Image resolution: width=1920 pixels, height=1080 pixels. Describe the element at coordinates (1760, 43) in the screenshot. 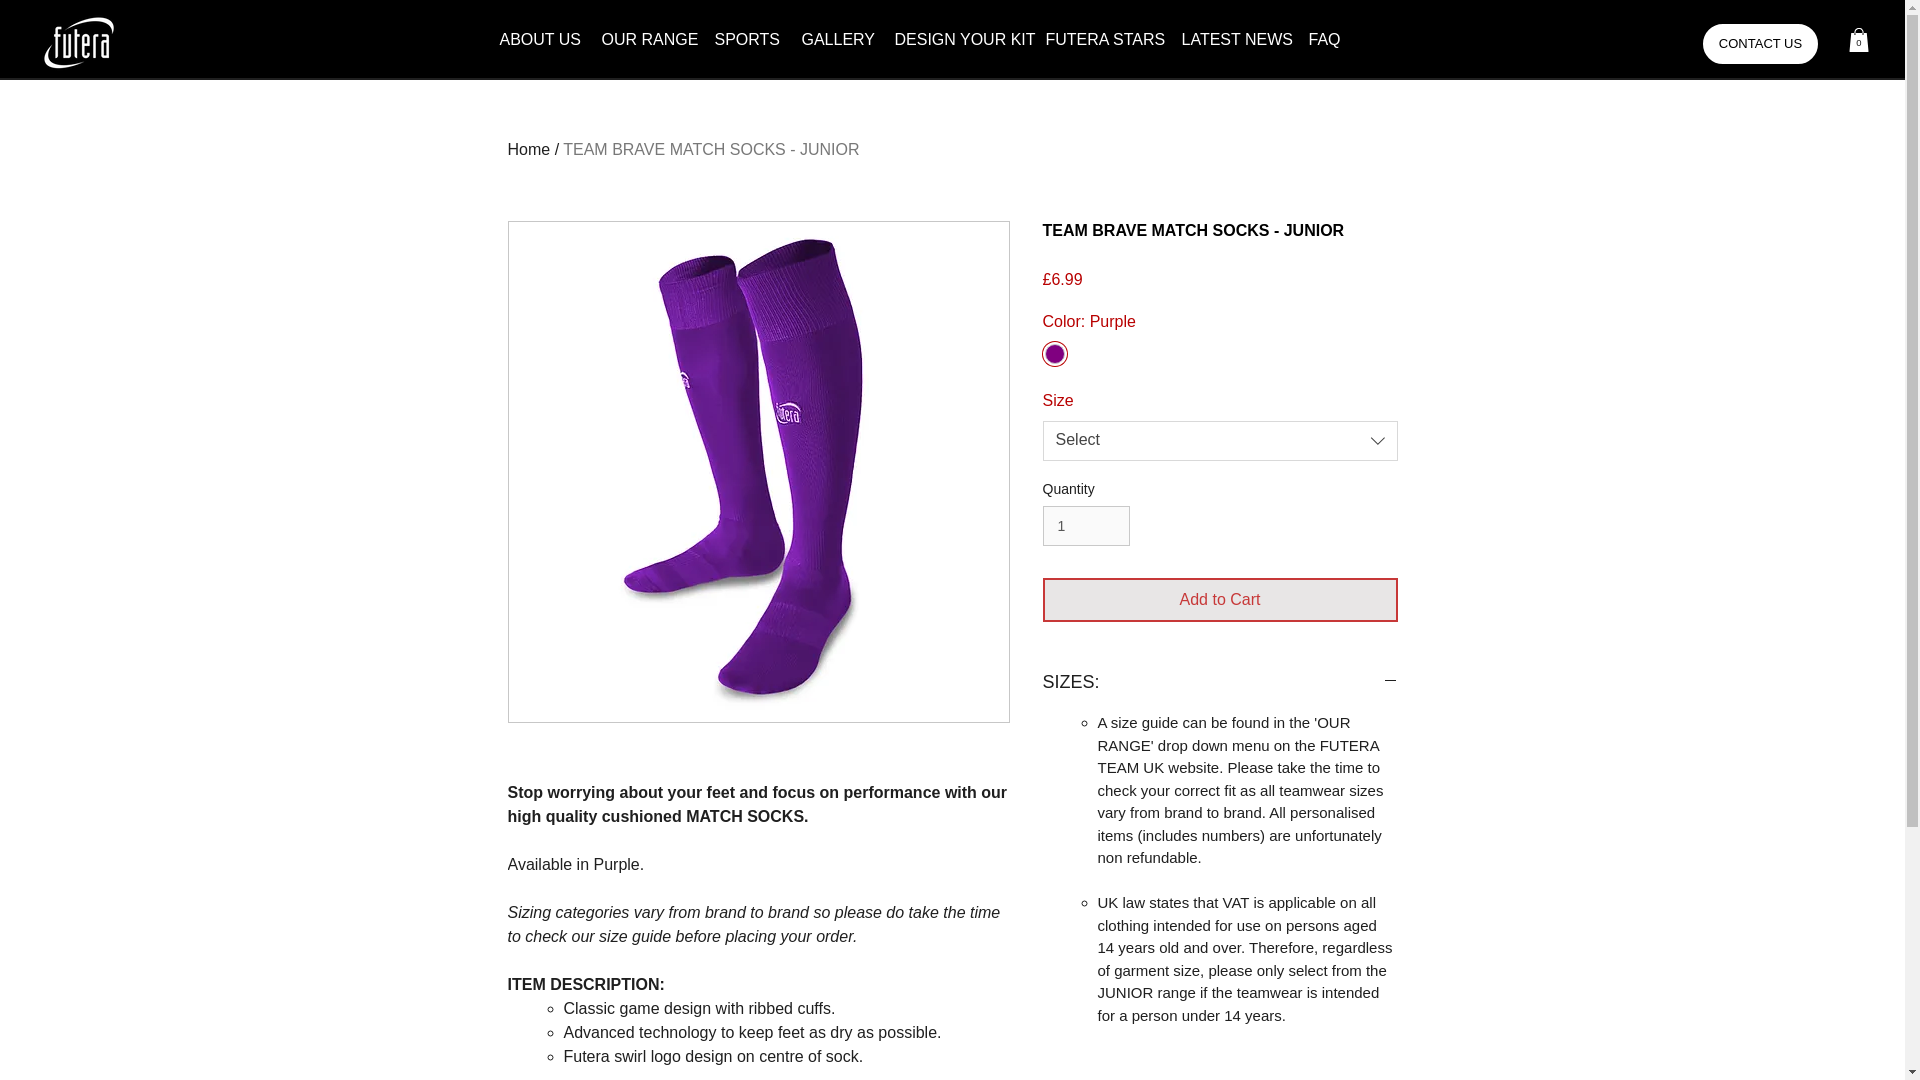

I see `CONTACT US` at that location.